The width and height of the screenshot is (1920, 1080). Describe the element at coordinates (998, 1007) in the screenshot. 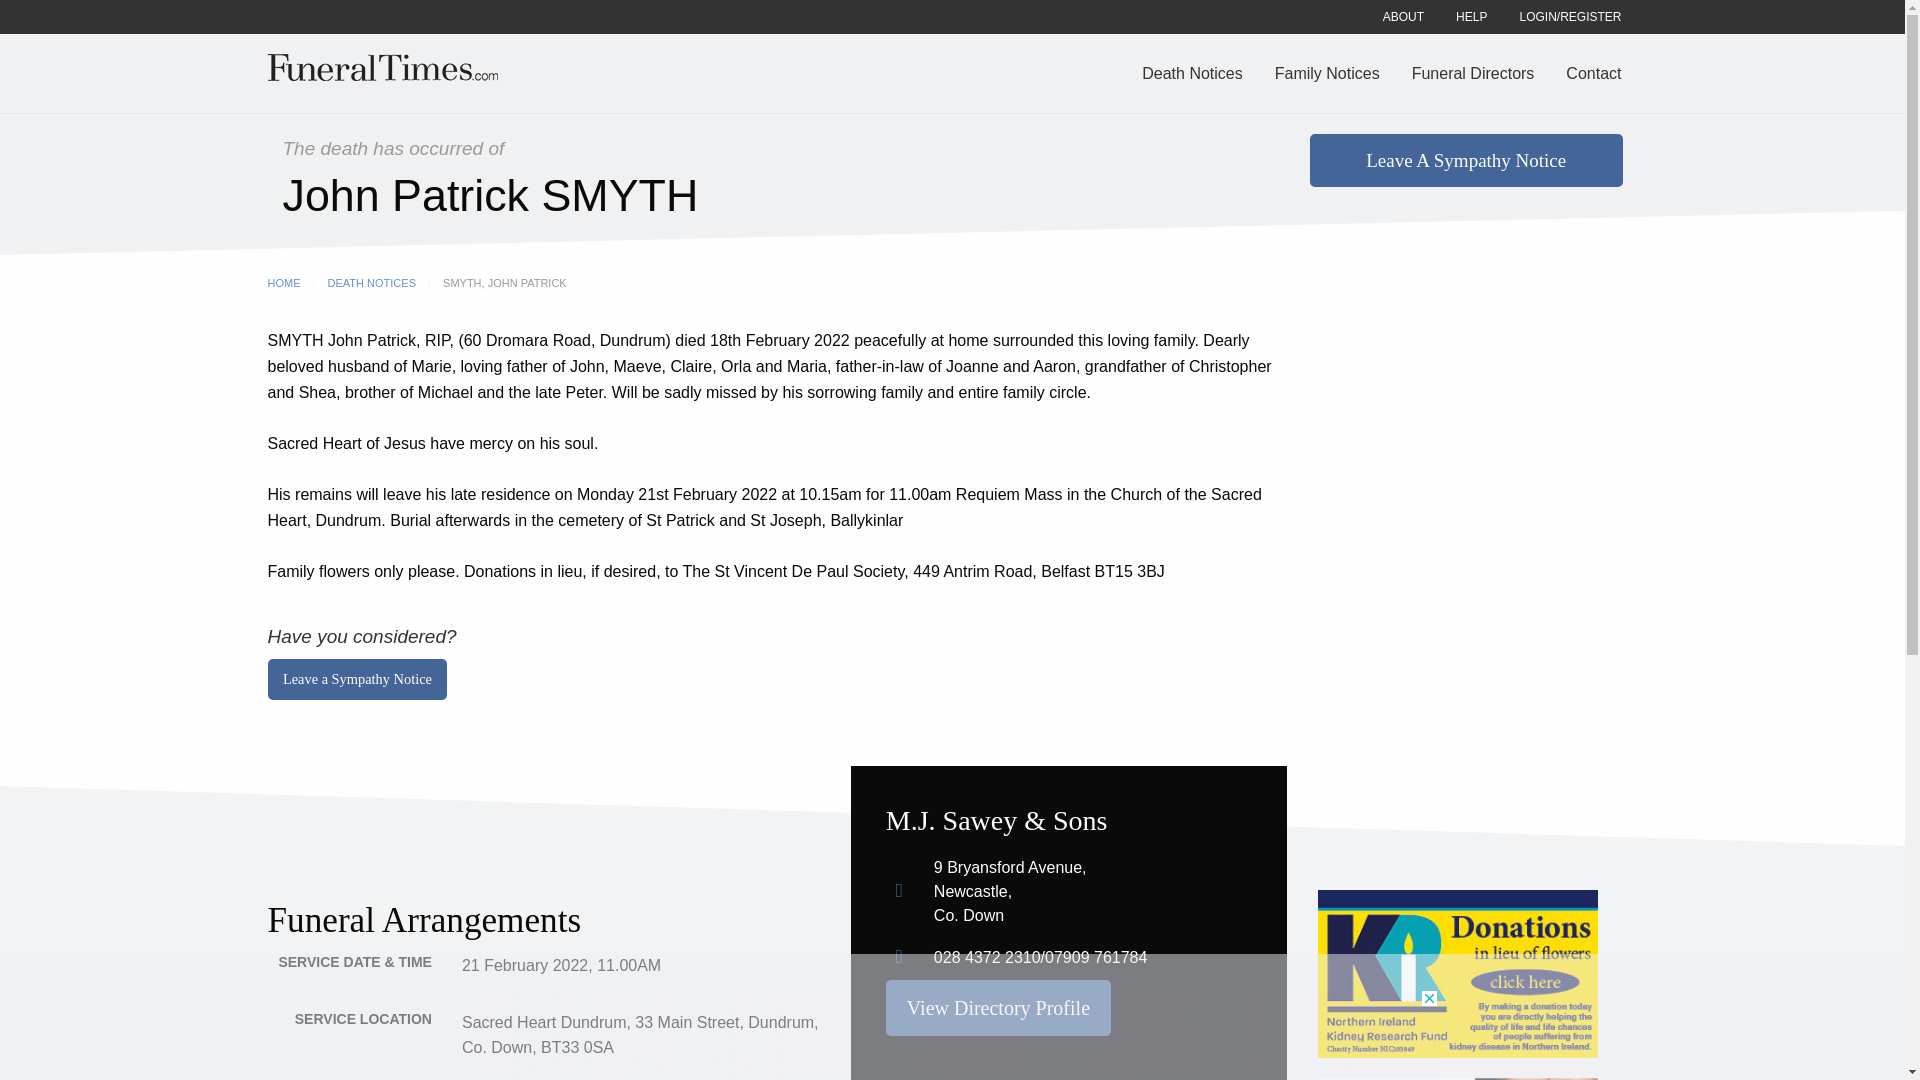

I see `View Directory Profile` at that location.